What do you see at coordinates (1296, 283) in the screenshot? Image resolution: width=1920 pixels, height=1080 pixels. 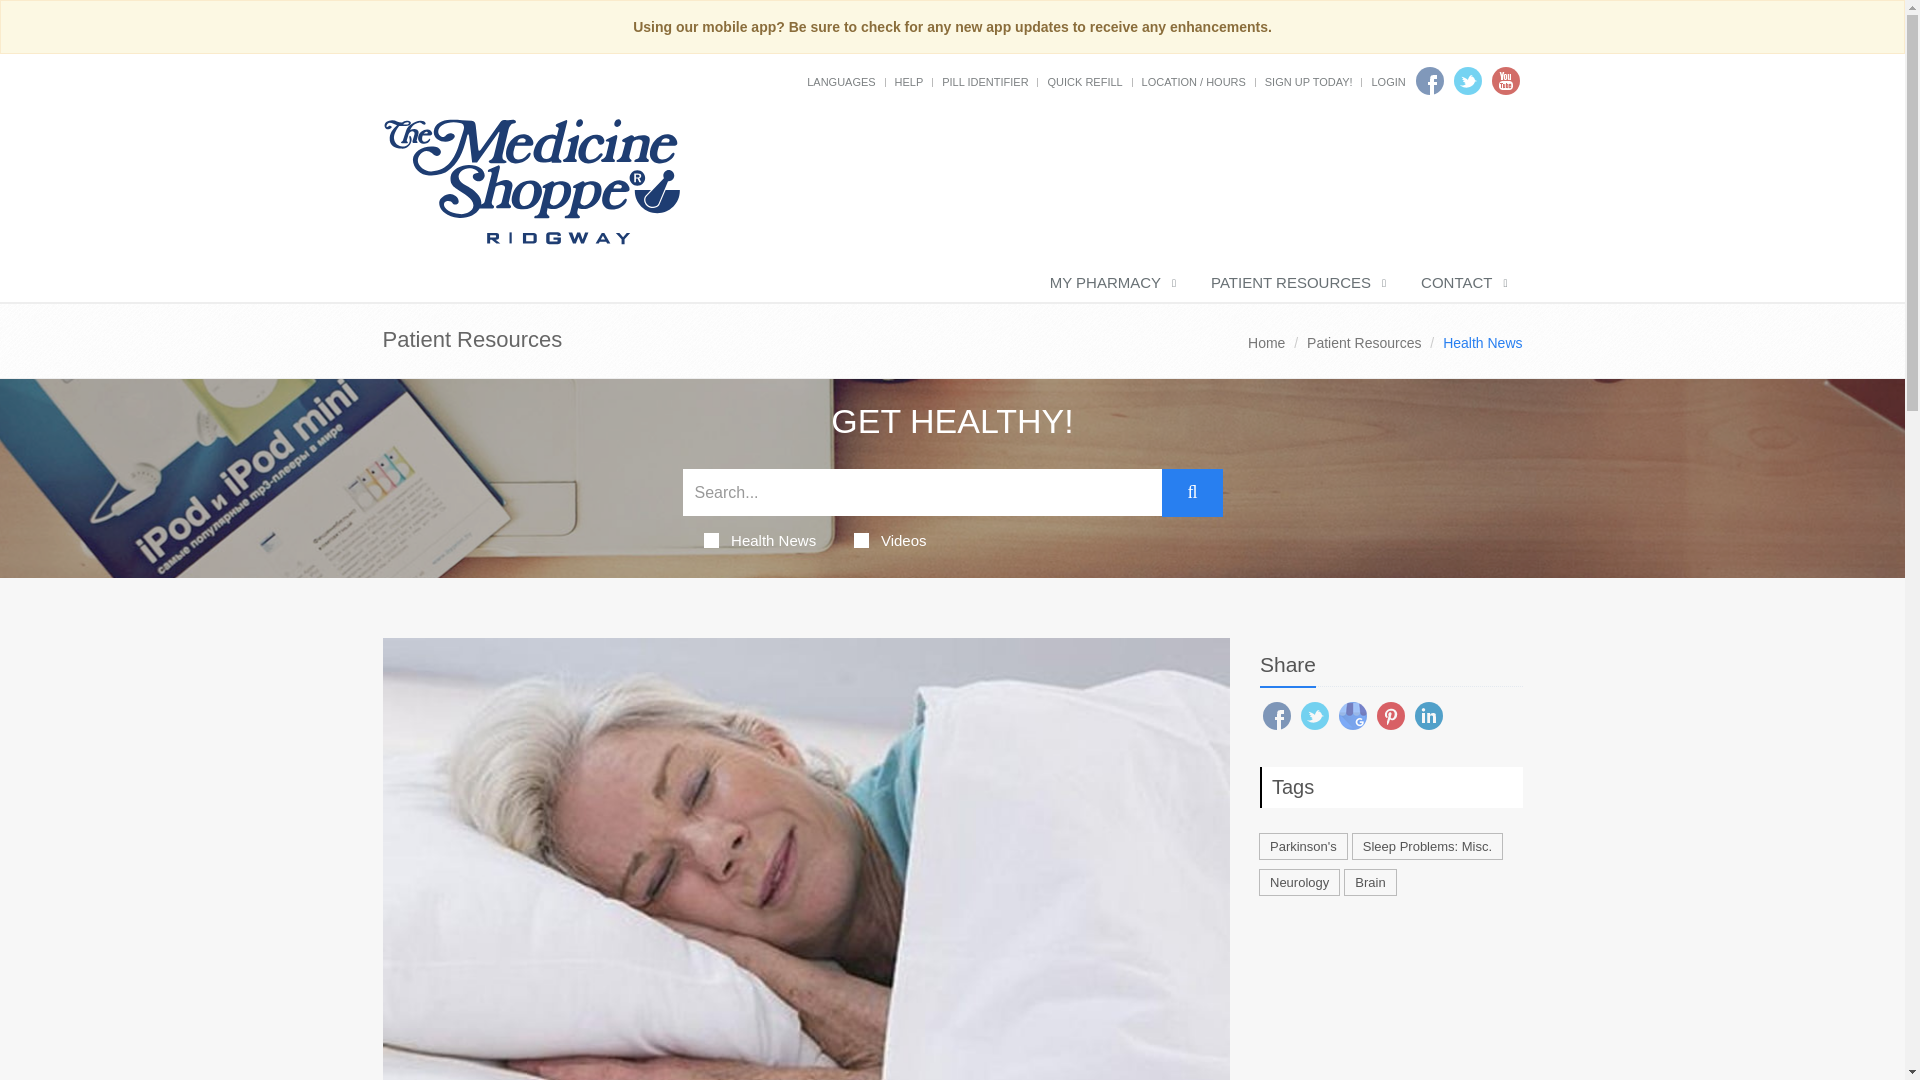 I see `PATIENT RESOURCES` at bounding box center [1296, 283].